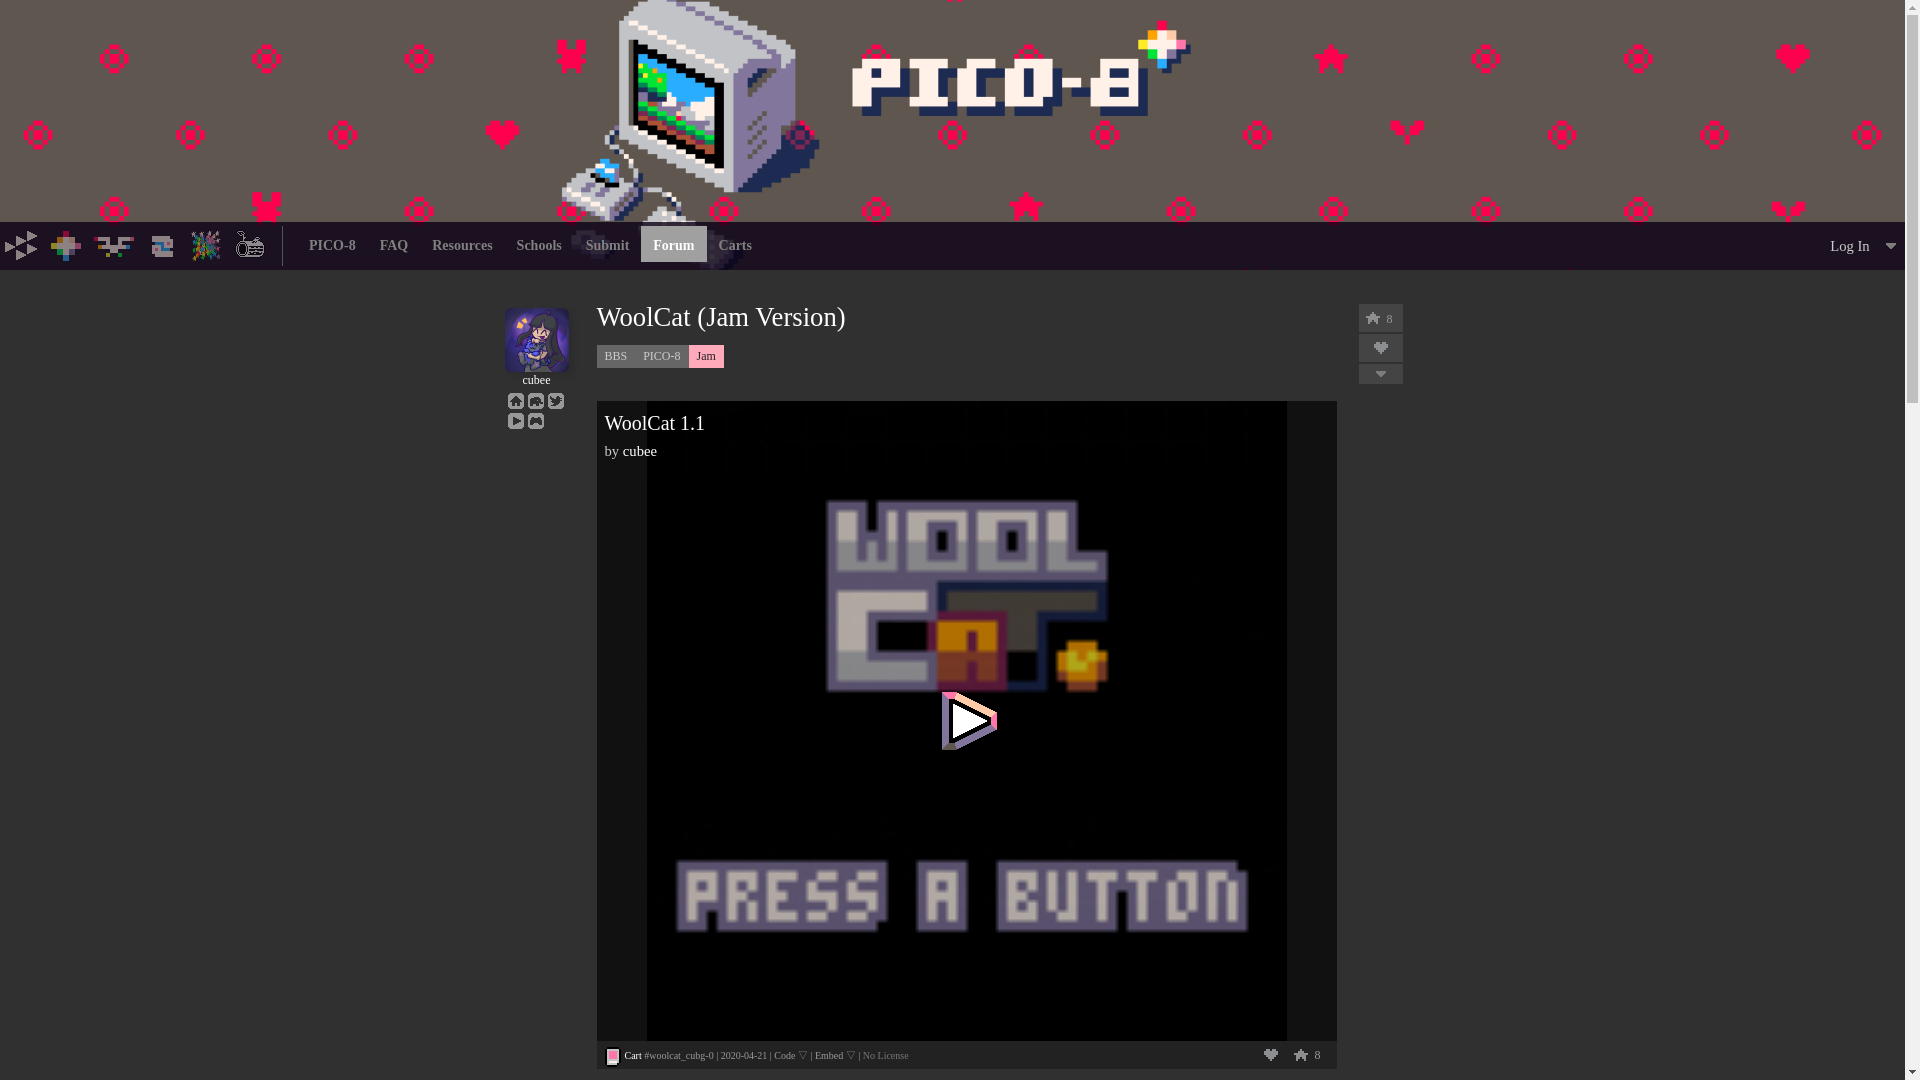  I want to click on Superblog, so click(250, 244).